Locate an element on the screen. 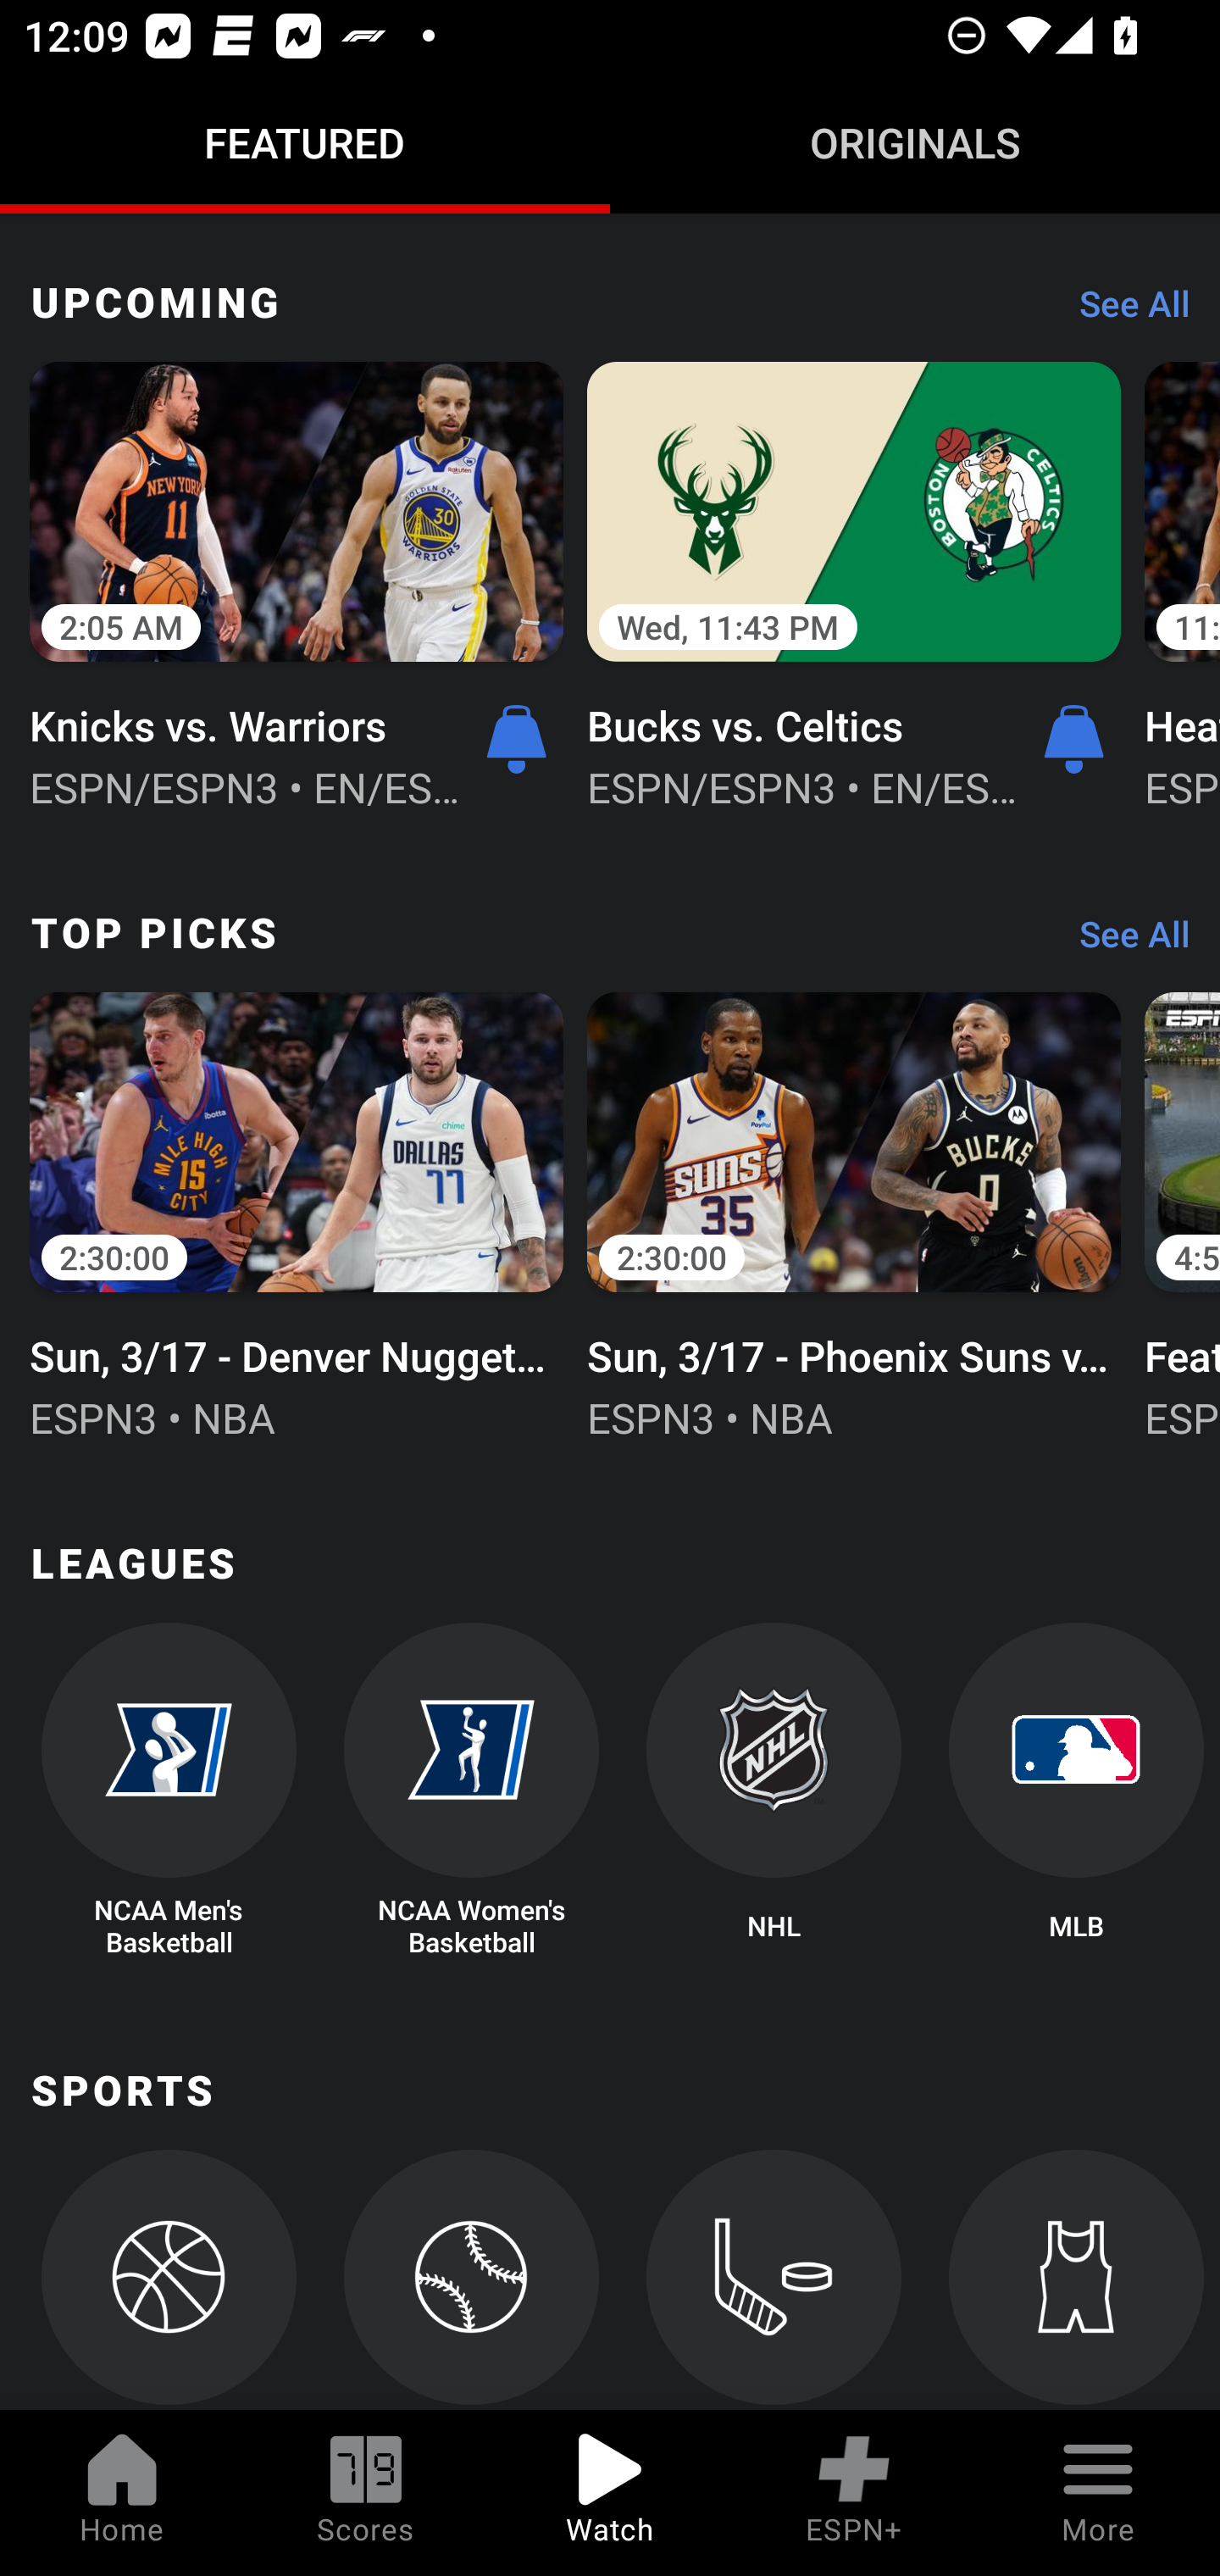  Originals ORIGINALS is located at coordinates (915, 142).